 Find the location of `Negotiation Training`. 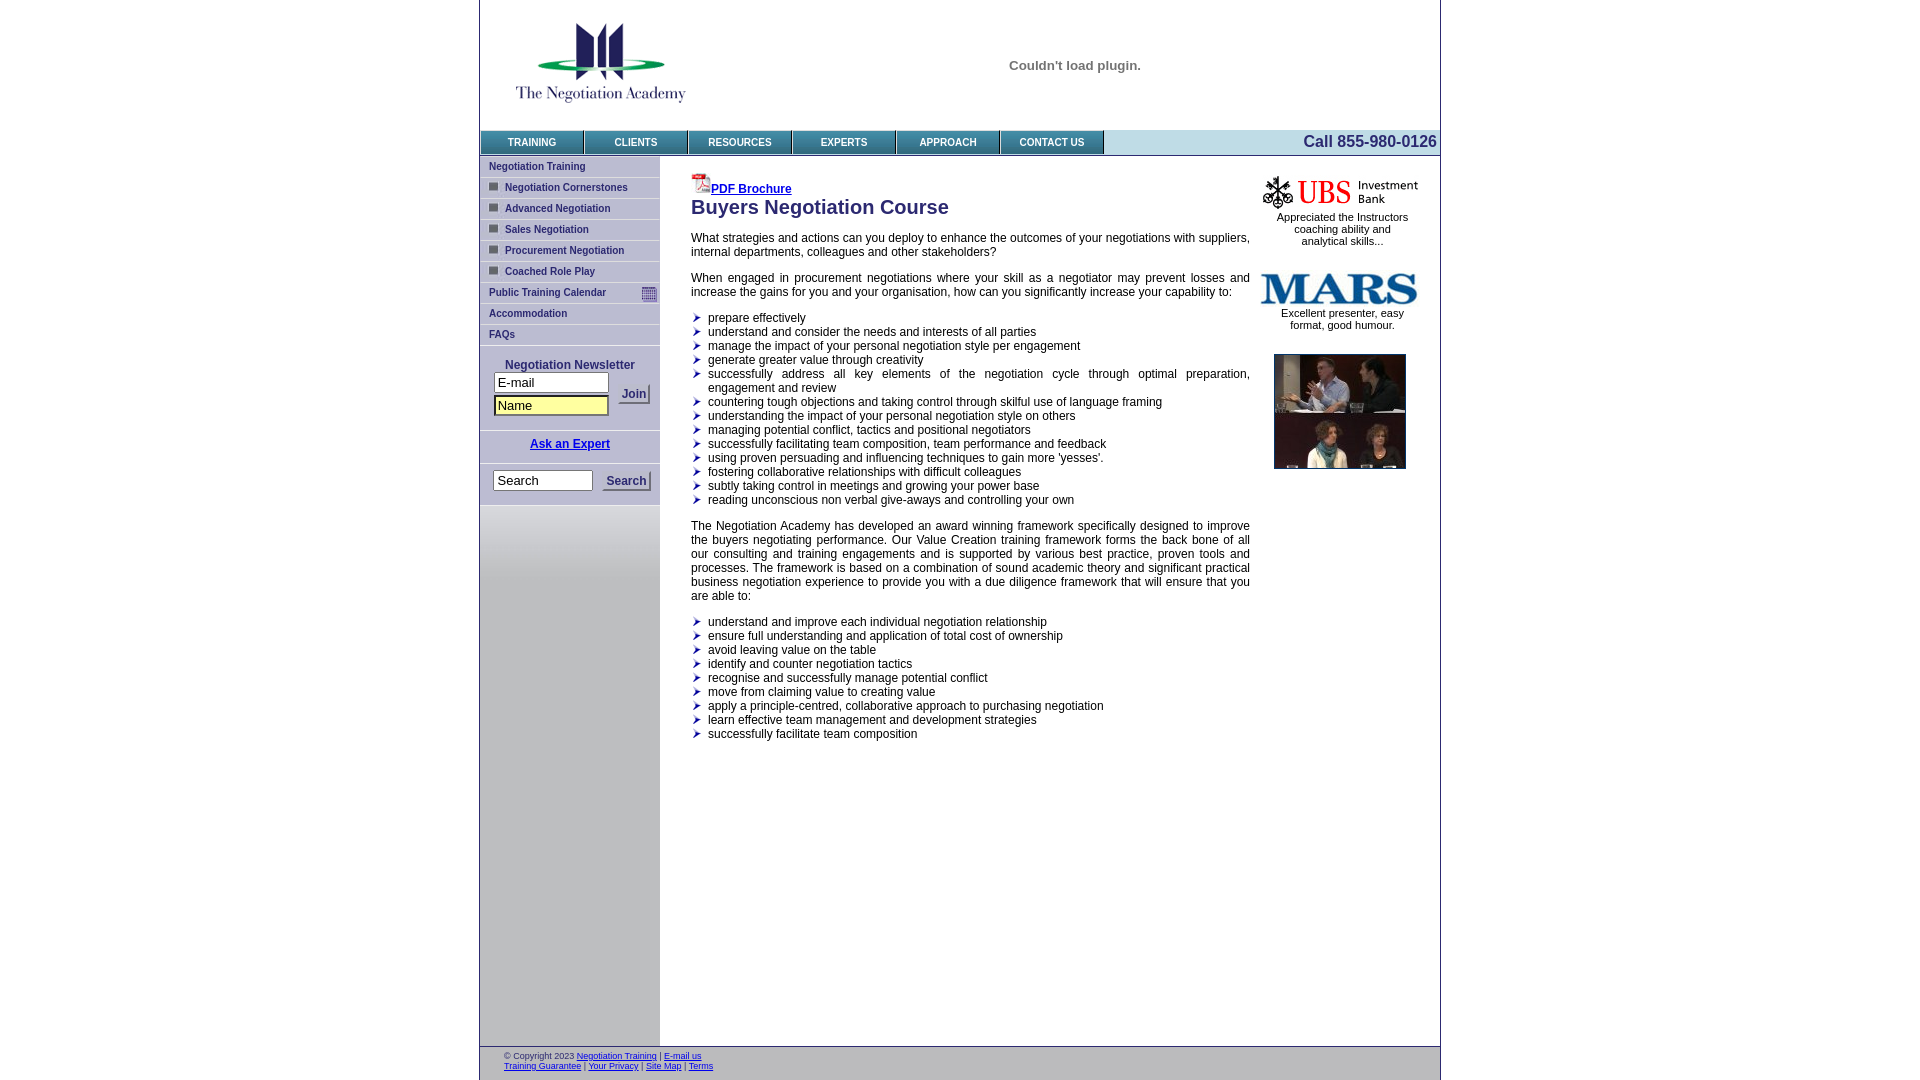

Negotiation Training is located at coordinates (570, 166).